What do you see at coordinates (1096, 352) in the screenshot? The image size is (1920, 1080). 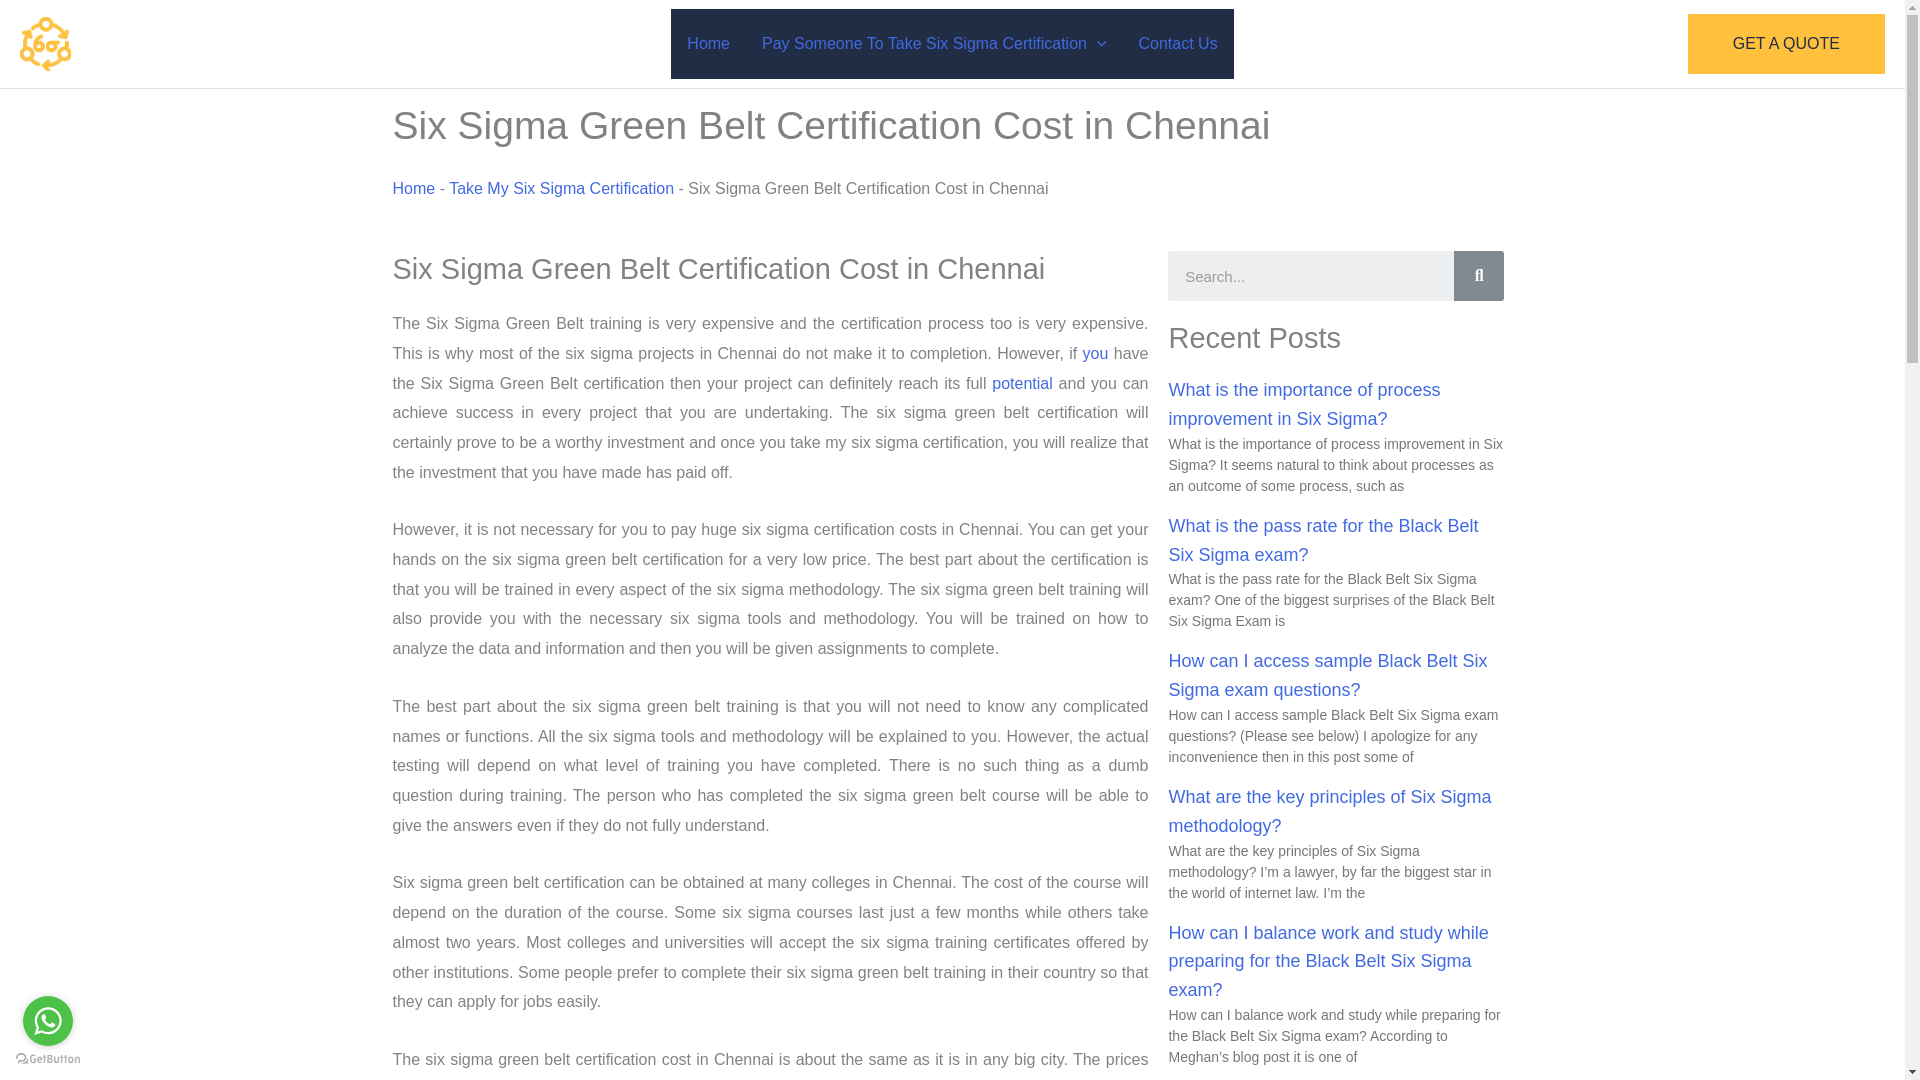 I see `you` at bounding box center [1096, 352].